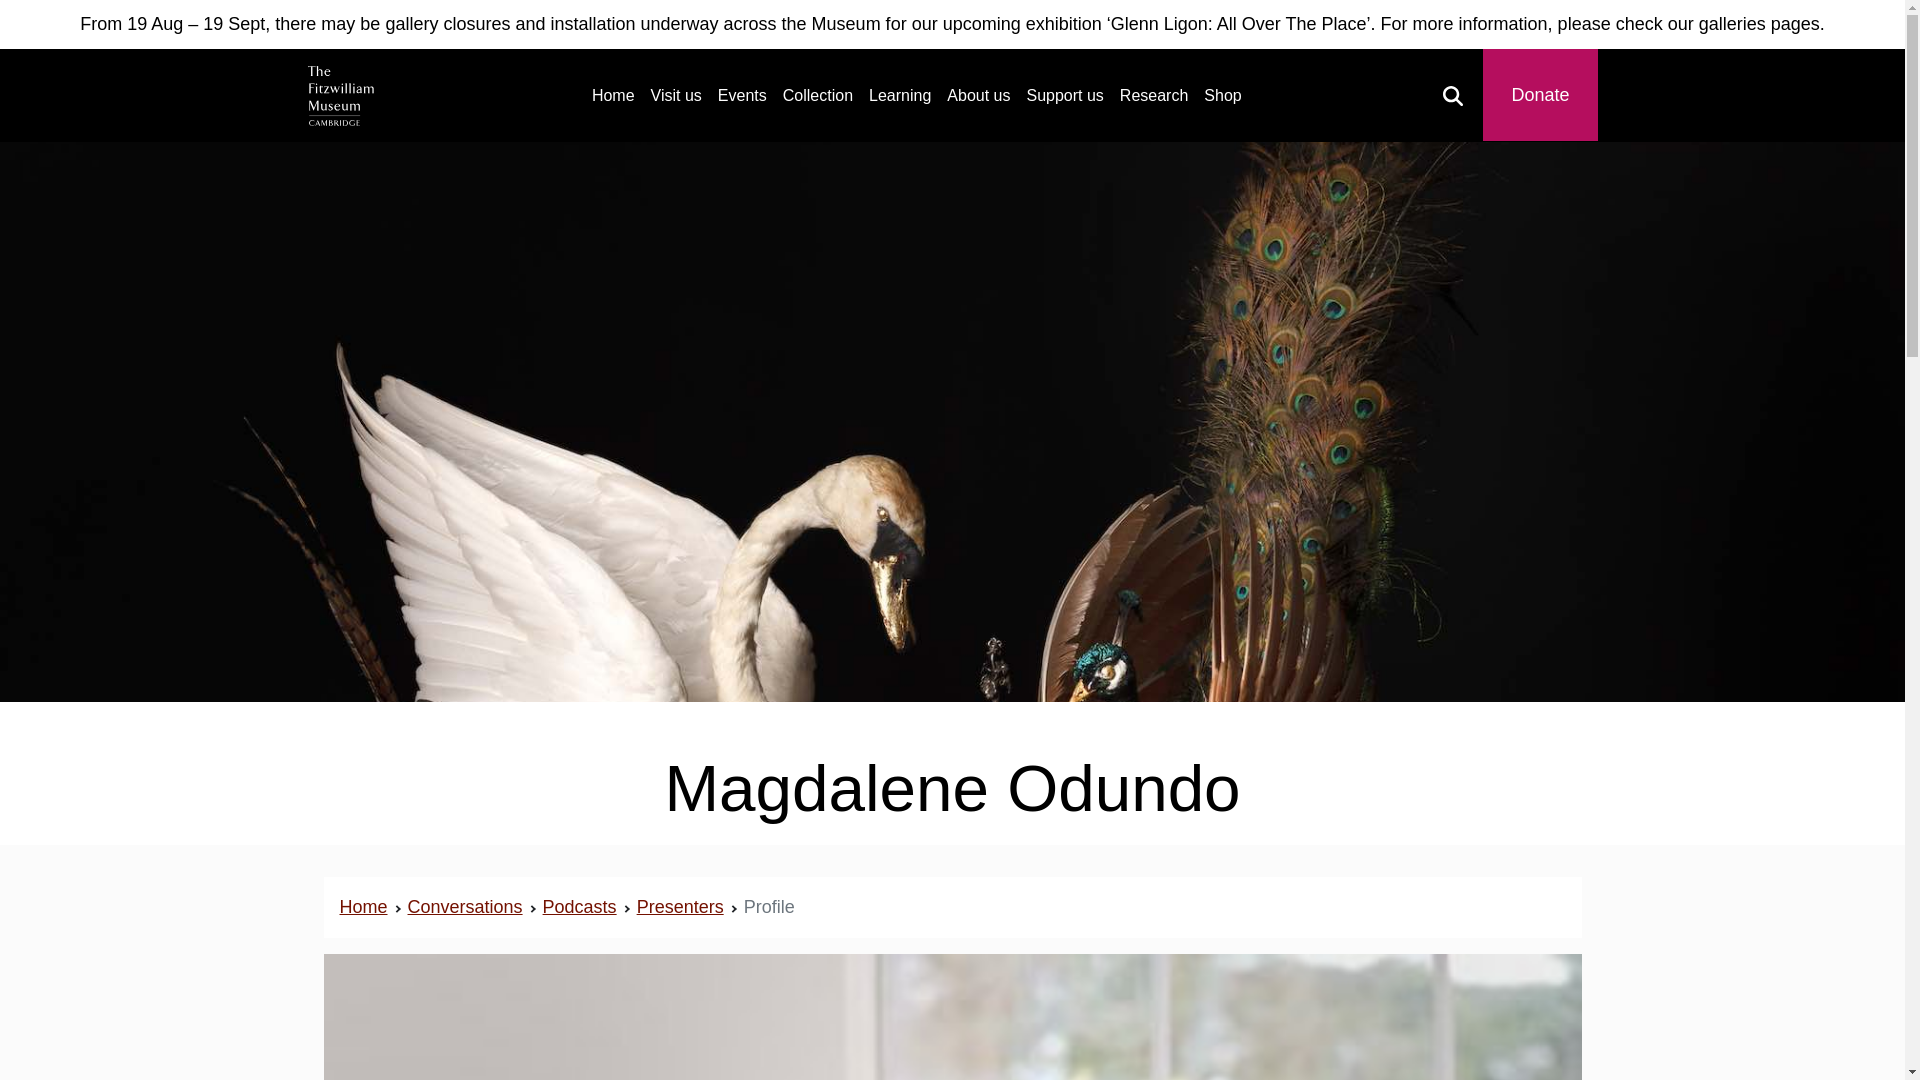  What do you see at coordinates (742, 95) in the screenshot?
I see `Events` at bounding box center [742, 95].